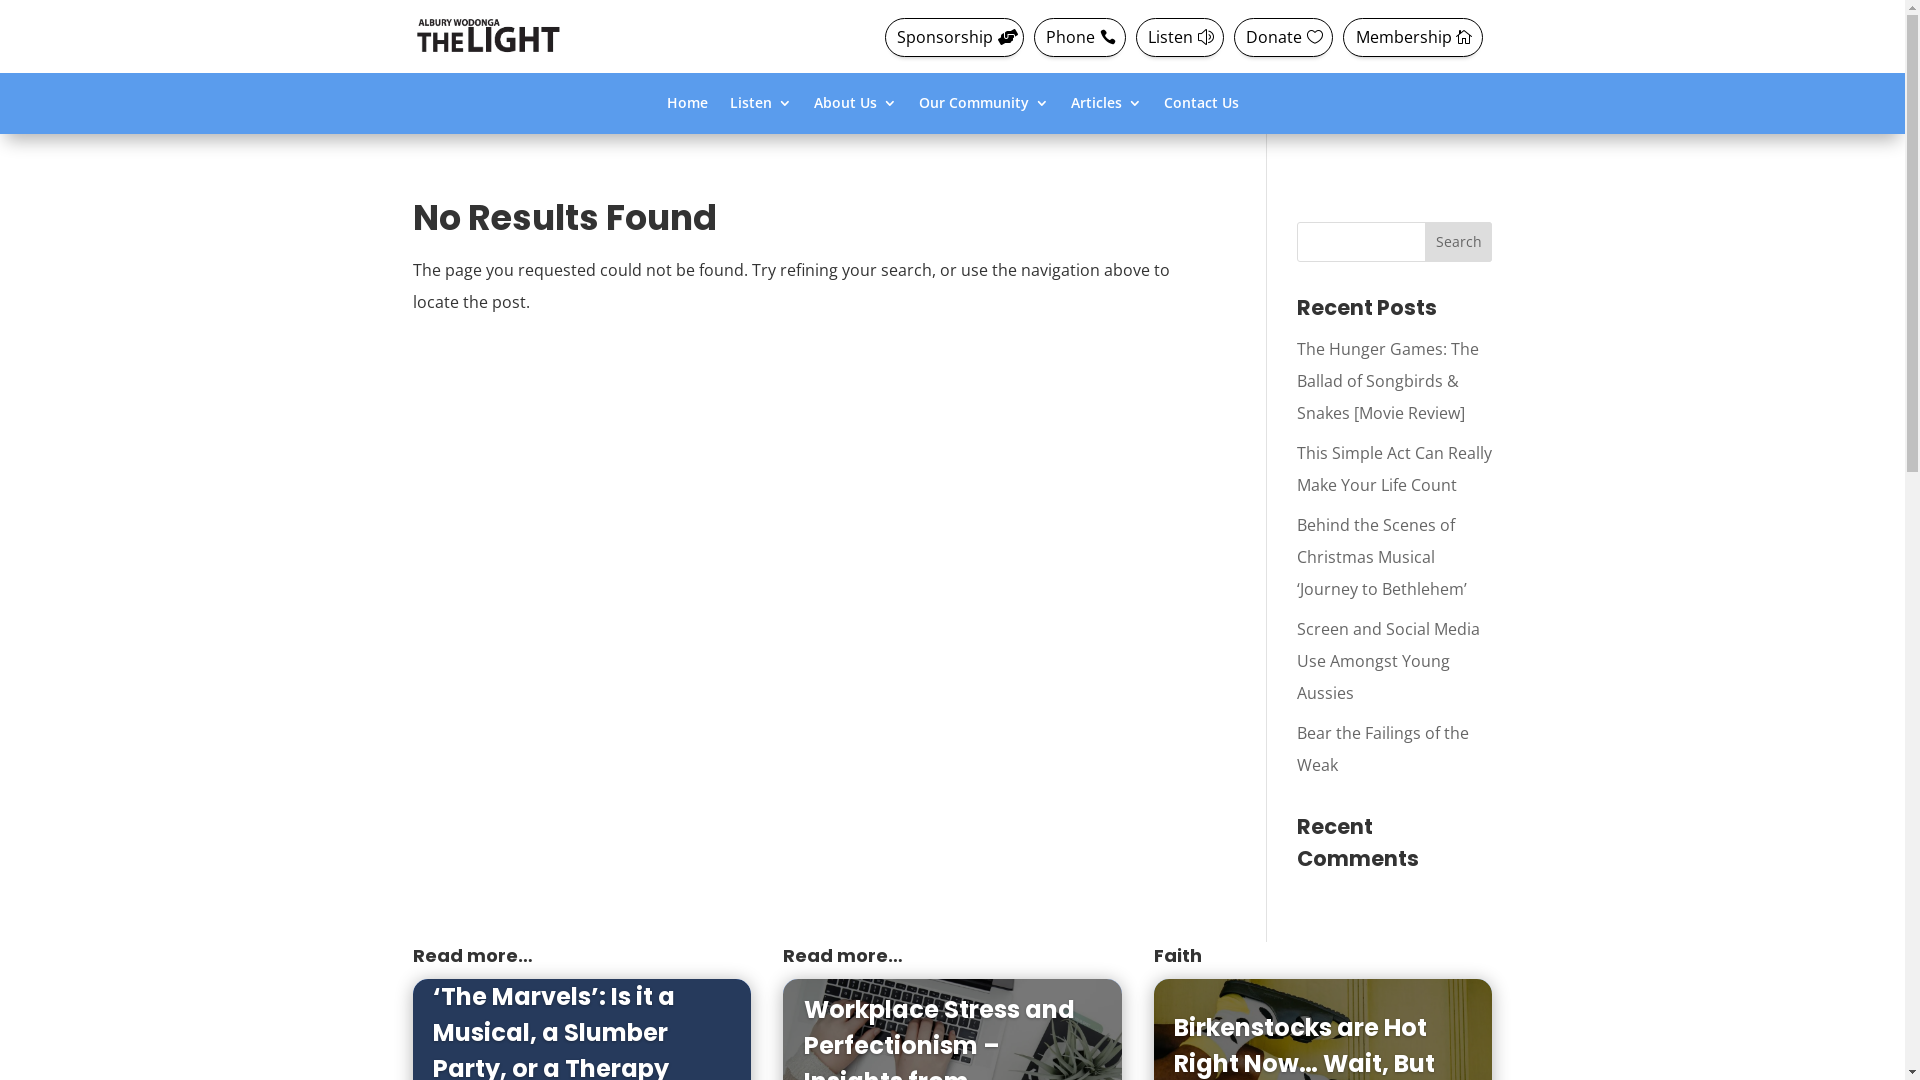 The width and height of the screenshot is (1920, 1080). I want to click on Phone, so click(1080, 38).